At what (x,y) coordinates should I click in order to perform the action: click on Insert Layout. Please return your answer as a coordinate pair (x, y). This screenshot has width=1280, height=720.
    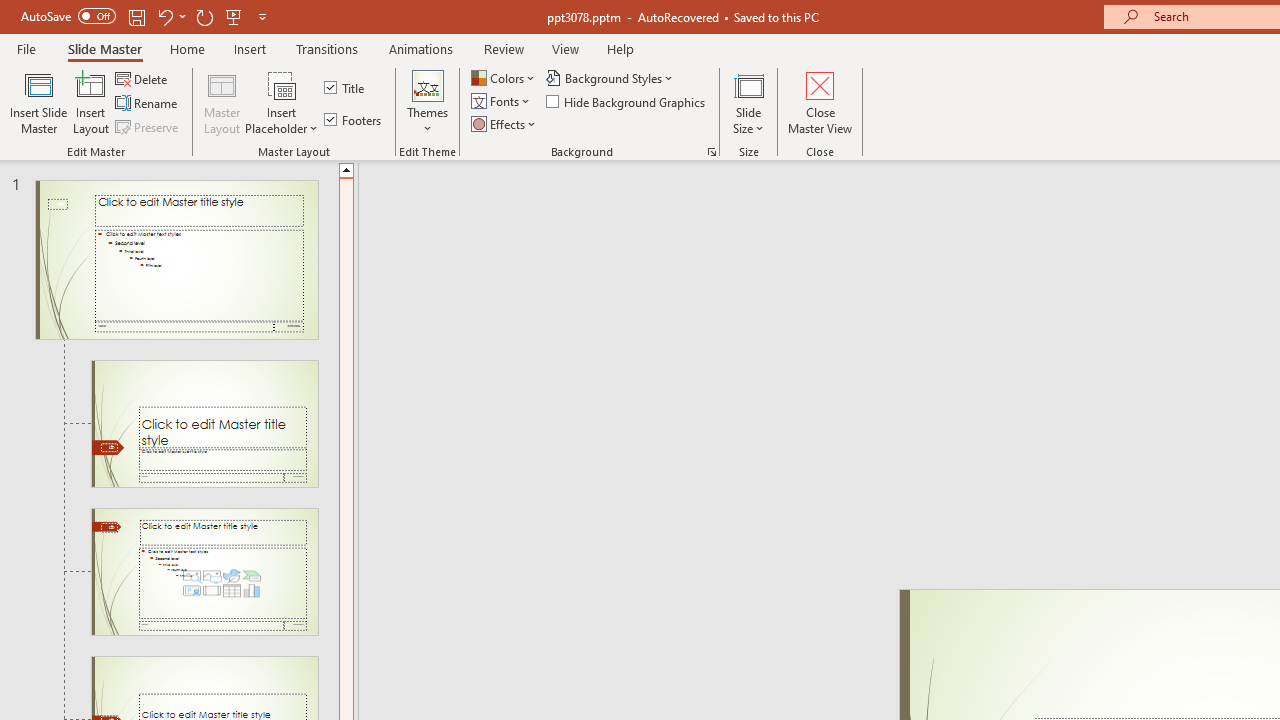
    Looking at the image, I should click on (91, 102).